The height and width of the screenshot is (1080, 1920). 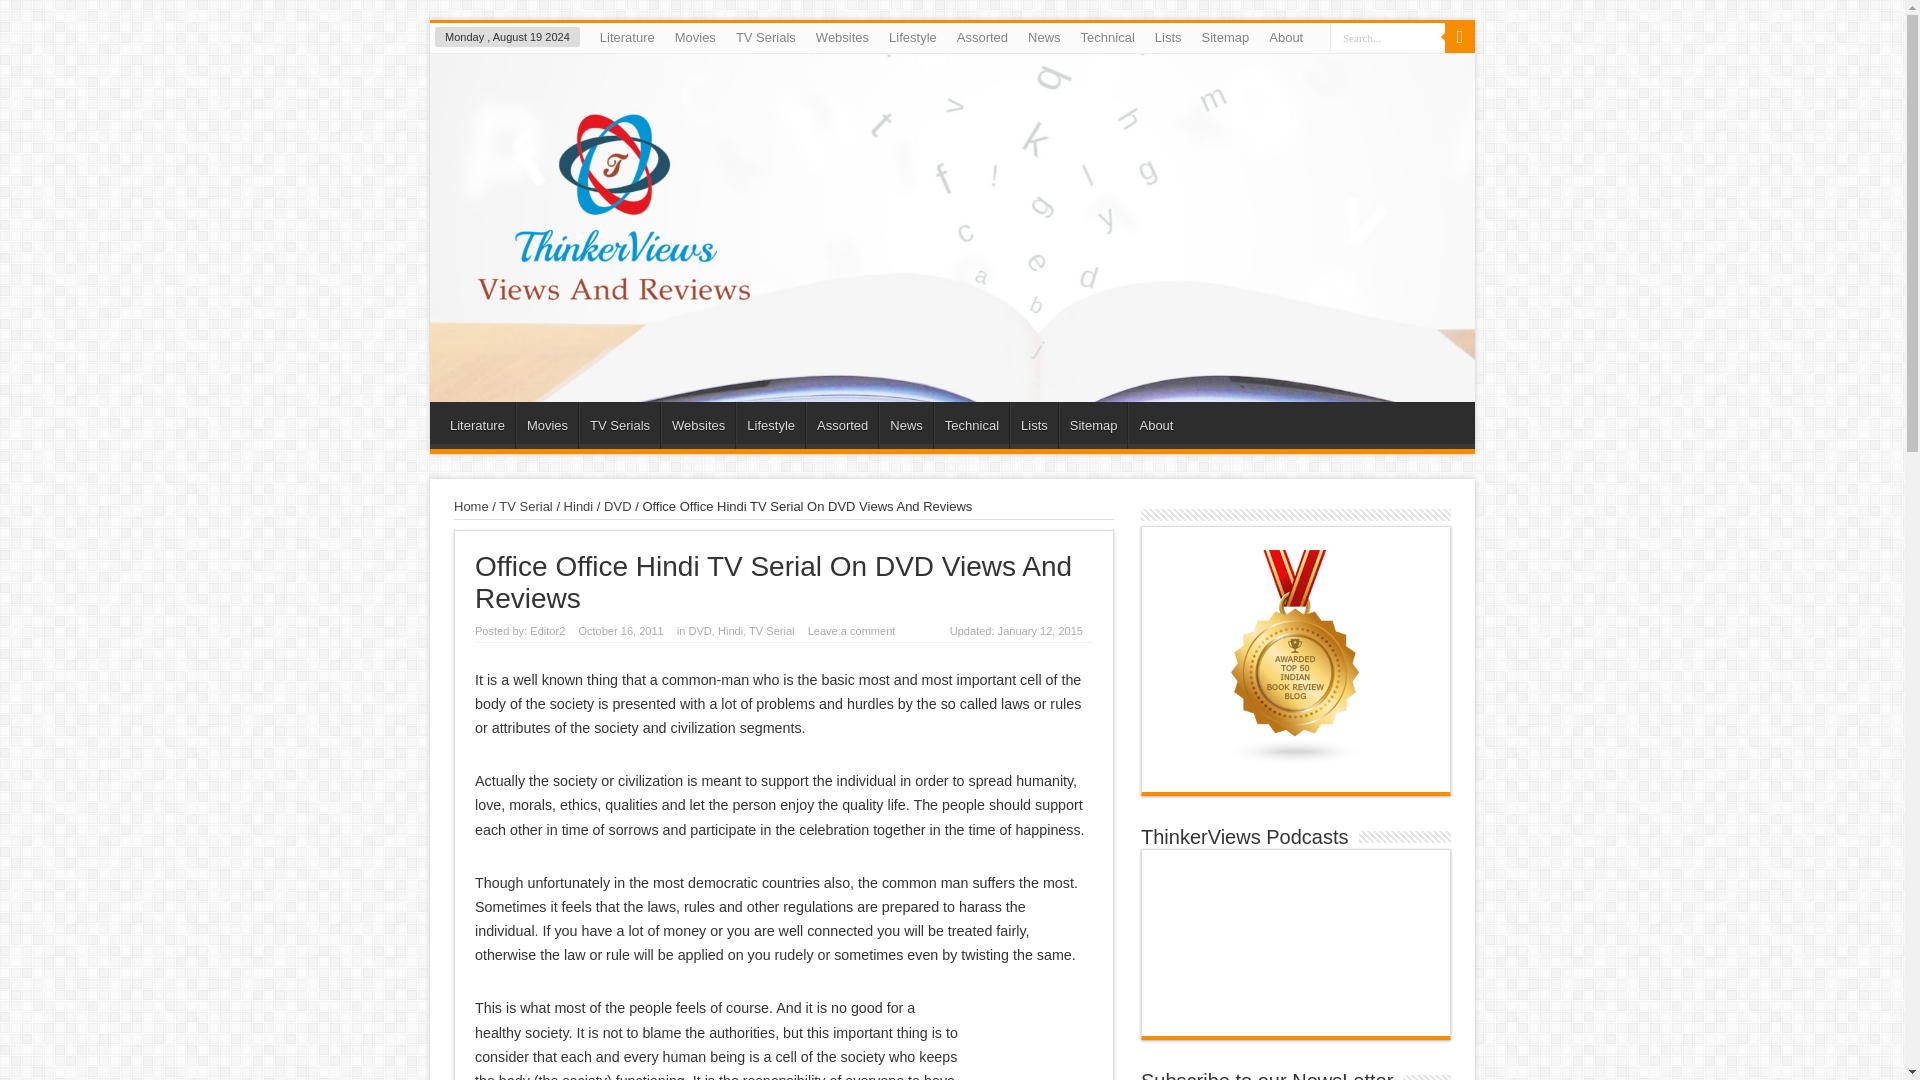 I want to click on Literature, so click(x=476, y=425).